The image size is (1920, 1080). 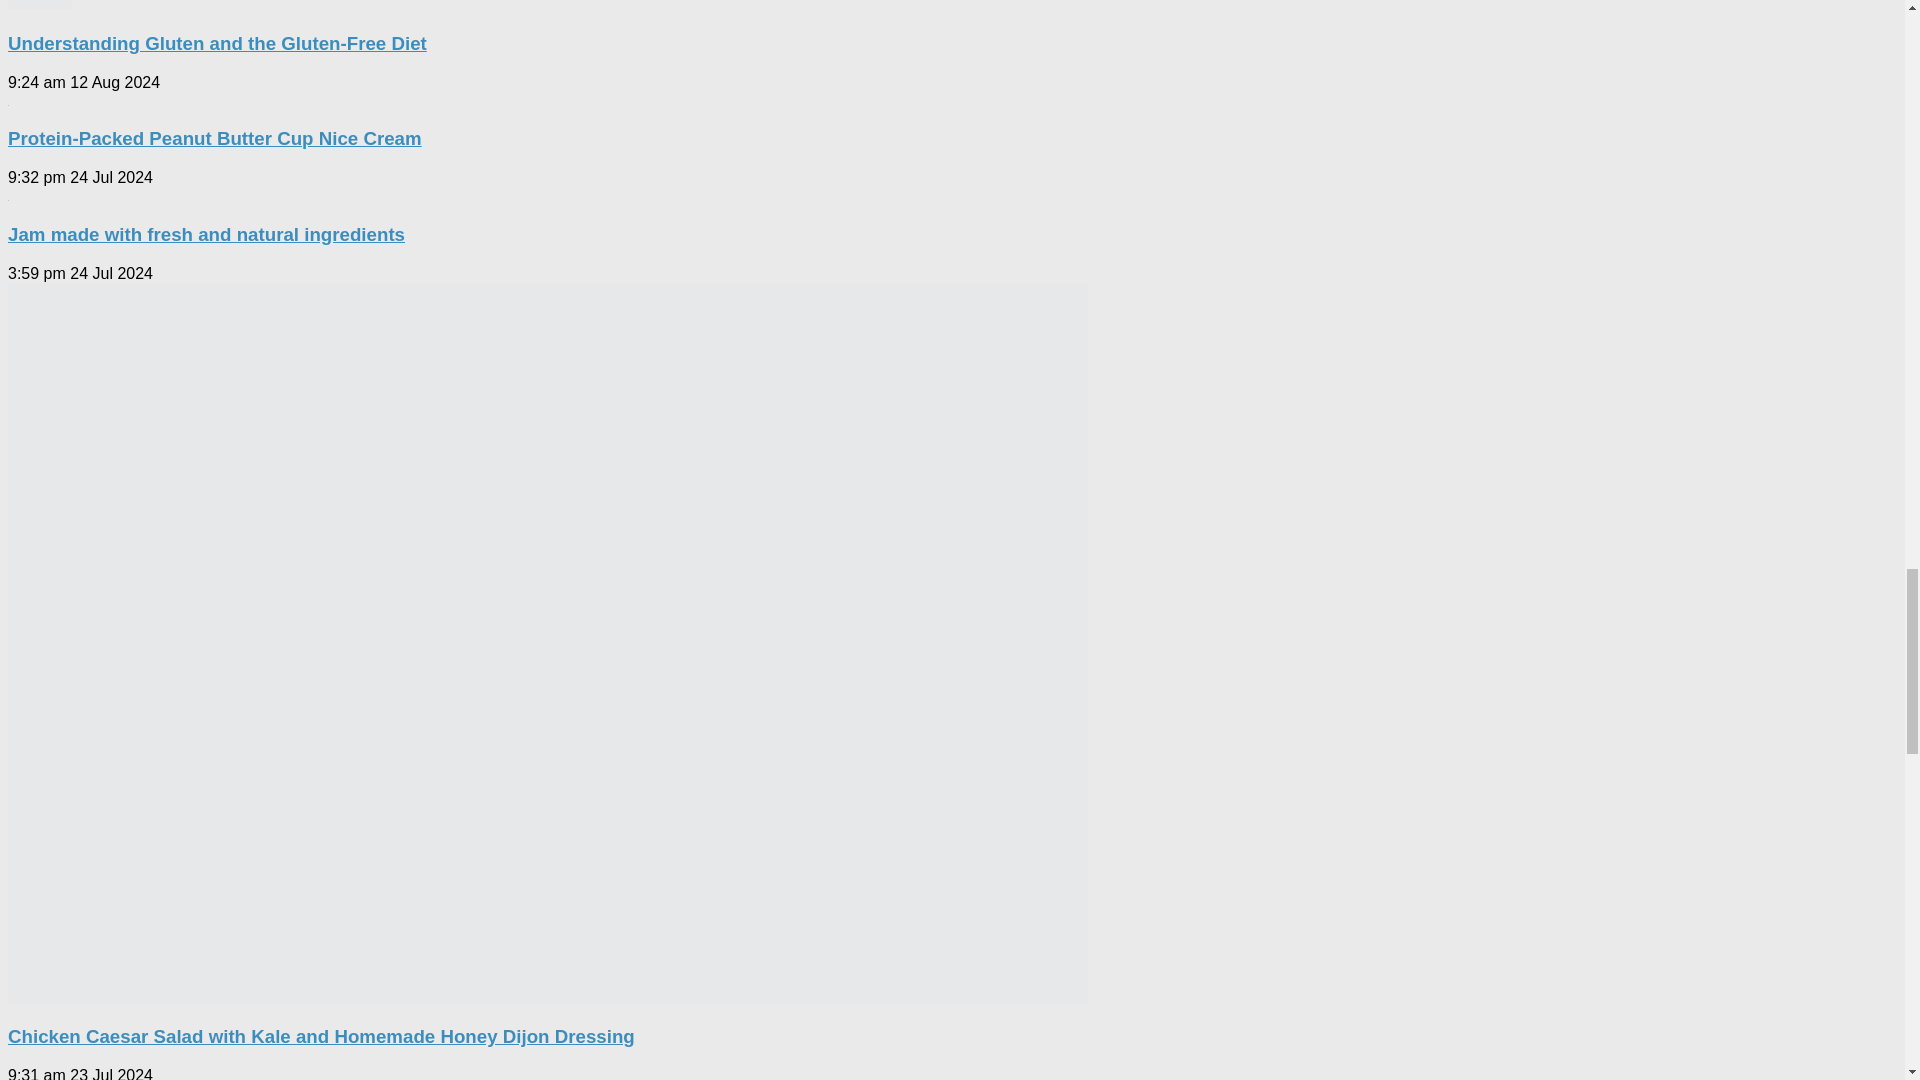 I want to click on Understanding Gluten and the Gluten-Free Diet, so click(x=216, y=44).